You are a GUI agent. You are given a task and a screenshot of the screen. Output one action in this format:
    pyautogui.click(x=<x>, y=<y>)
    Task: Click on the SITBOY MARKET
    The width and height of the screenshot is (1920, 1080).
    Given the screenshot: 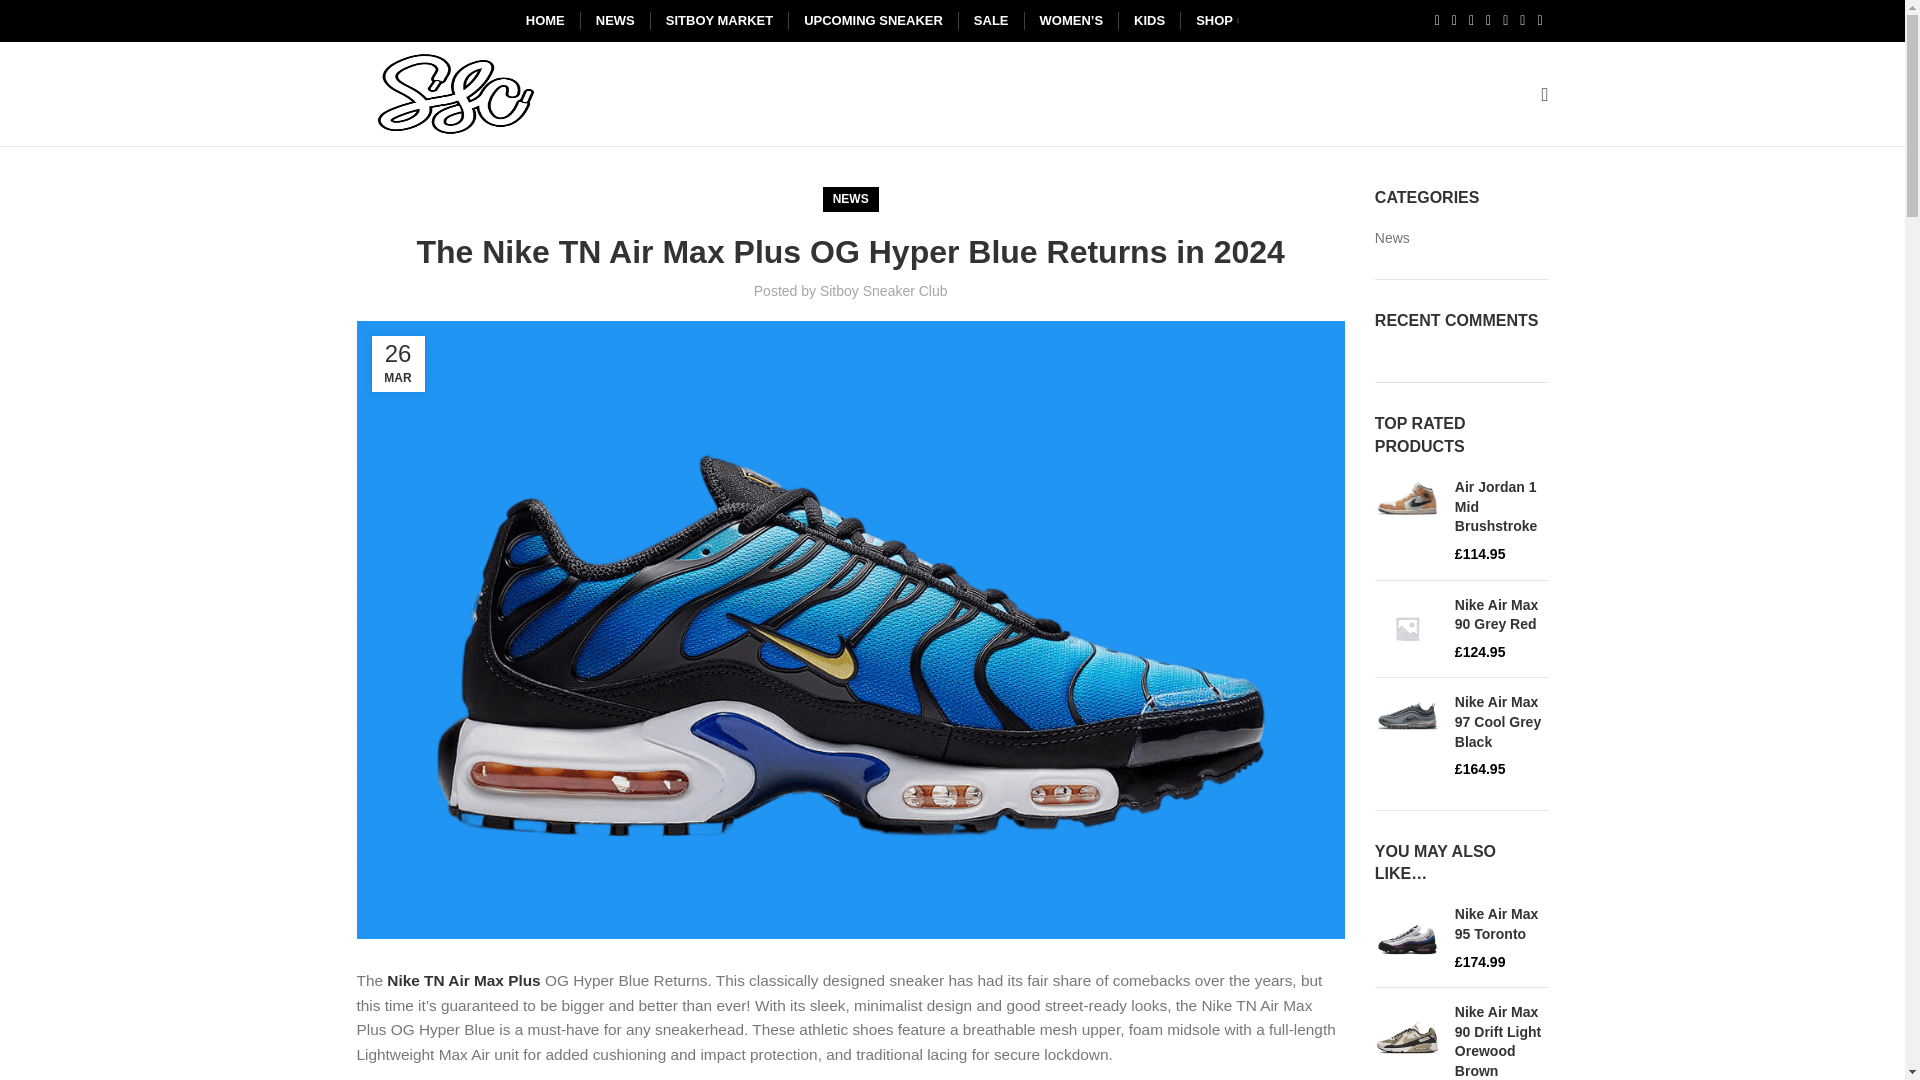 What is the action you would take?
    pyautogui.click(x=718, y=21)
    